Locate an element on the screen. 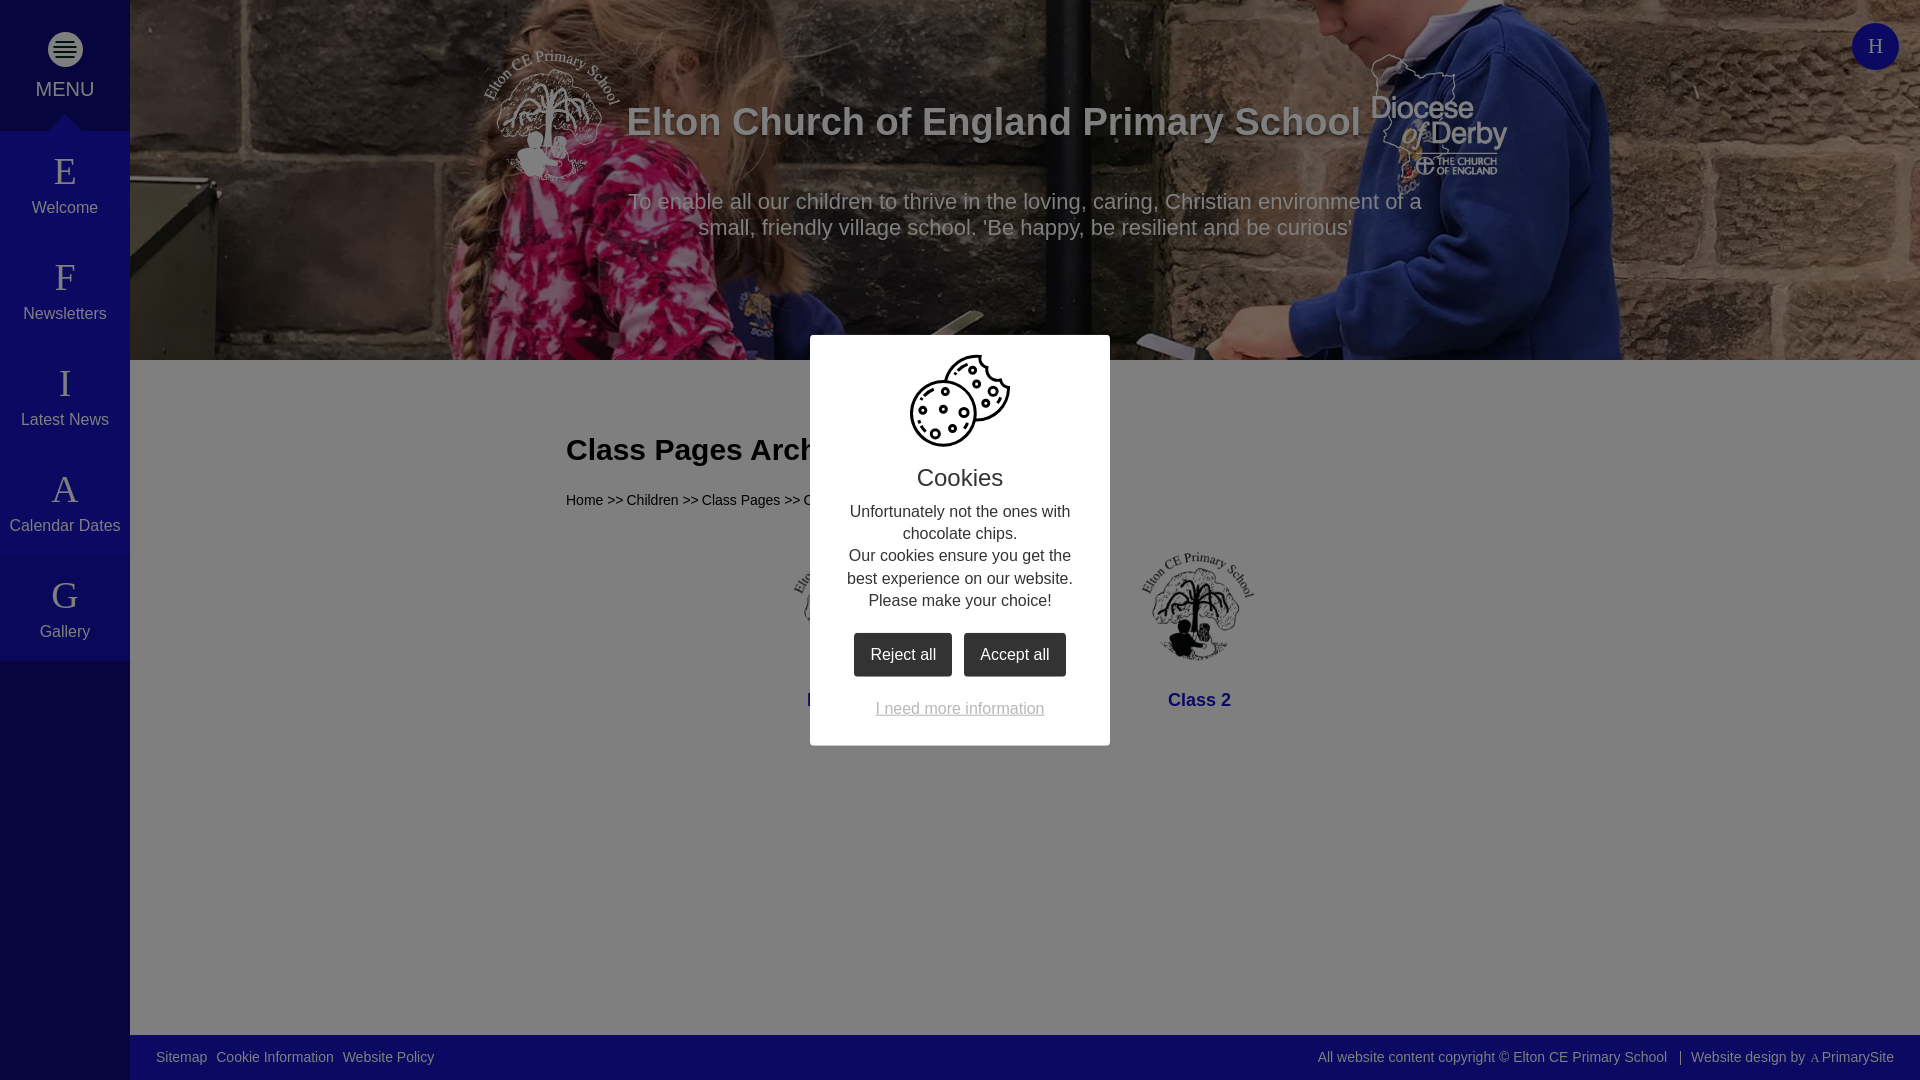 Image resolution: width=1920 pixels, height=1080 pixels. Home Page is located at coordinates (550, 116).